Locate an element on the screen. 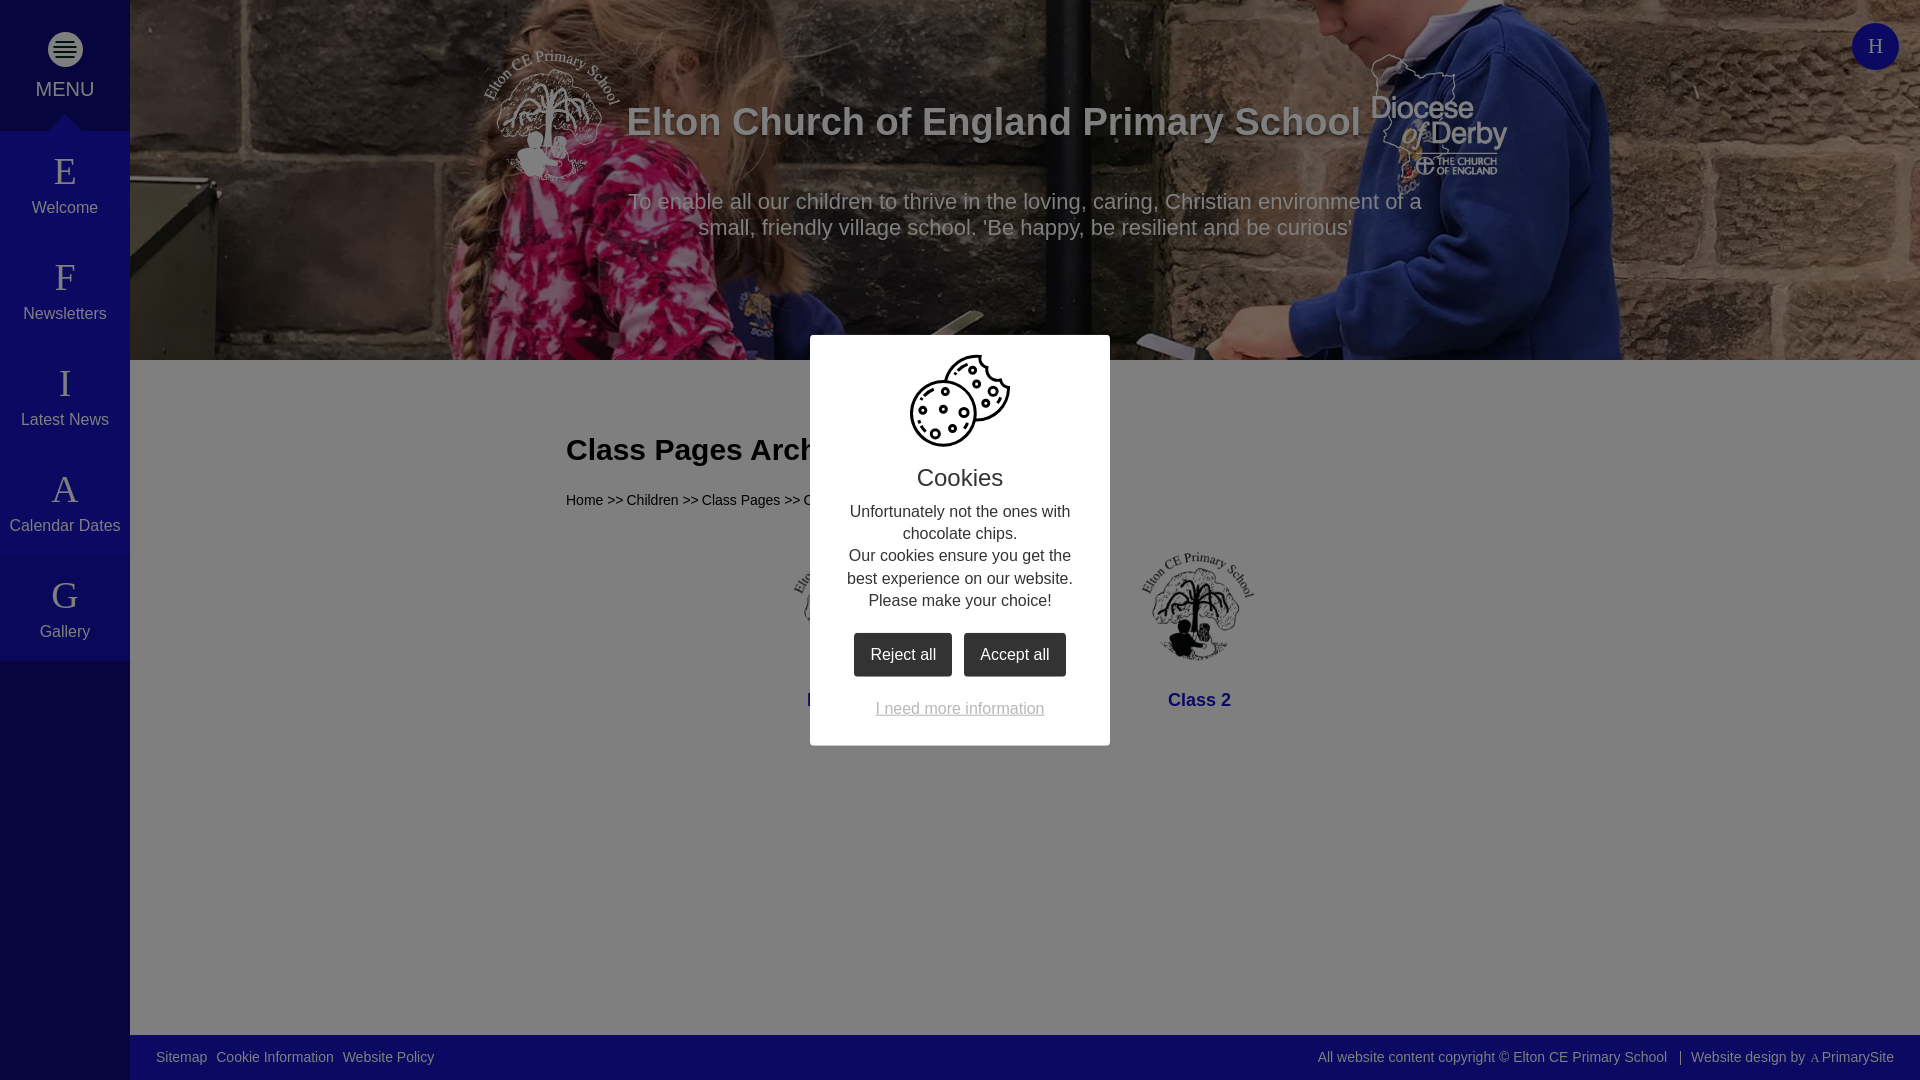 Image resolution: width=1920 pixels, height=1080 pixels. Home Page is located at coordinates (550, 116).